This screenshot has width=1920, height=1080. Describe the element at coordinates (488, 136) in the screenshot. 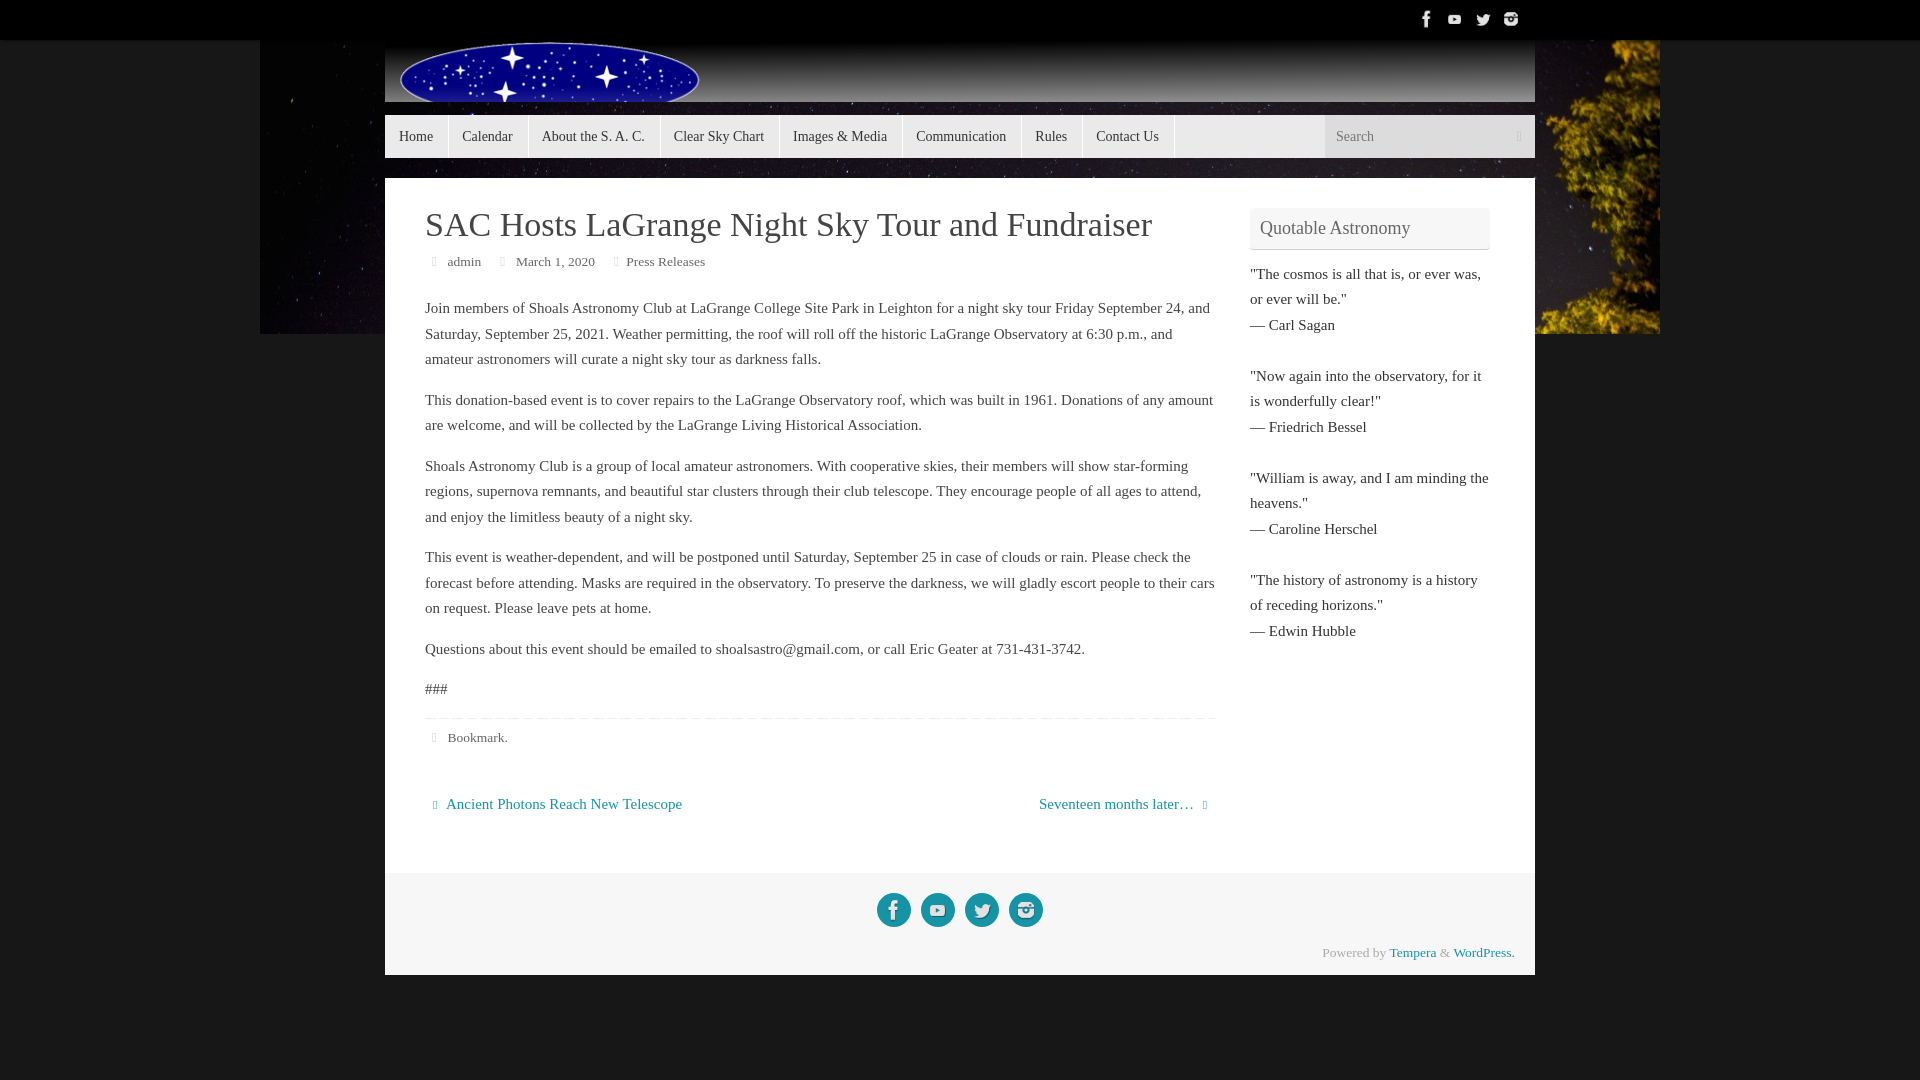

I see `Calendar` at that location.